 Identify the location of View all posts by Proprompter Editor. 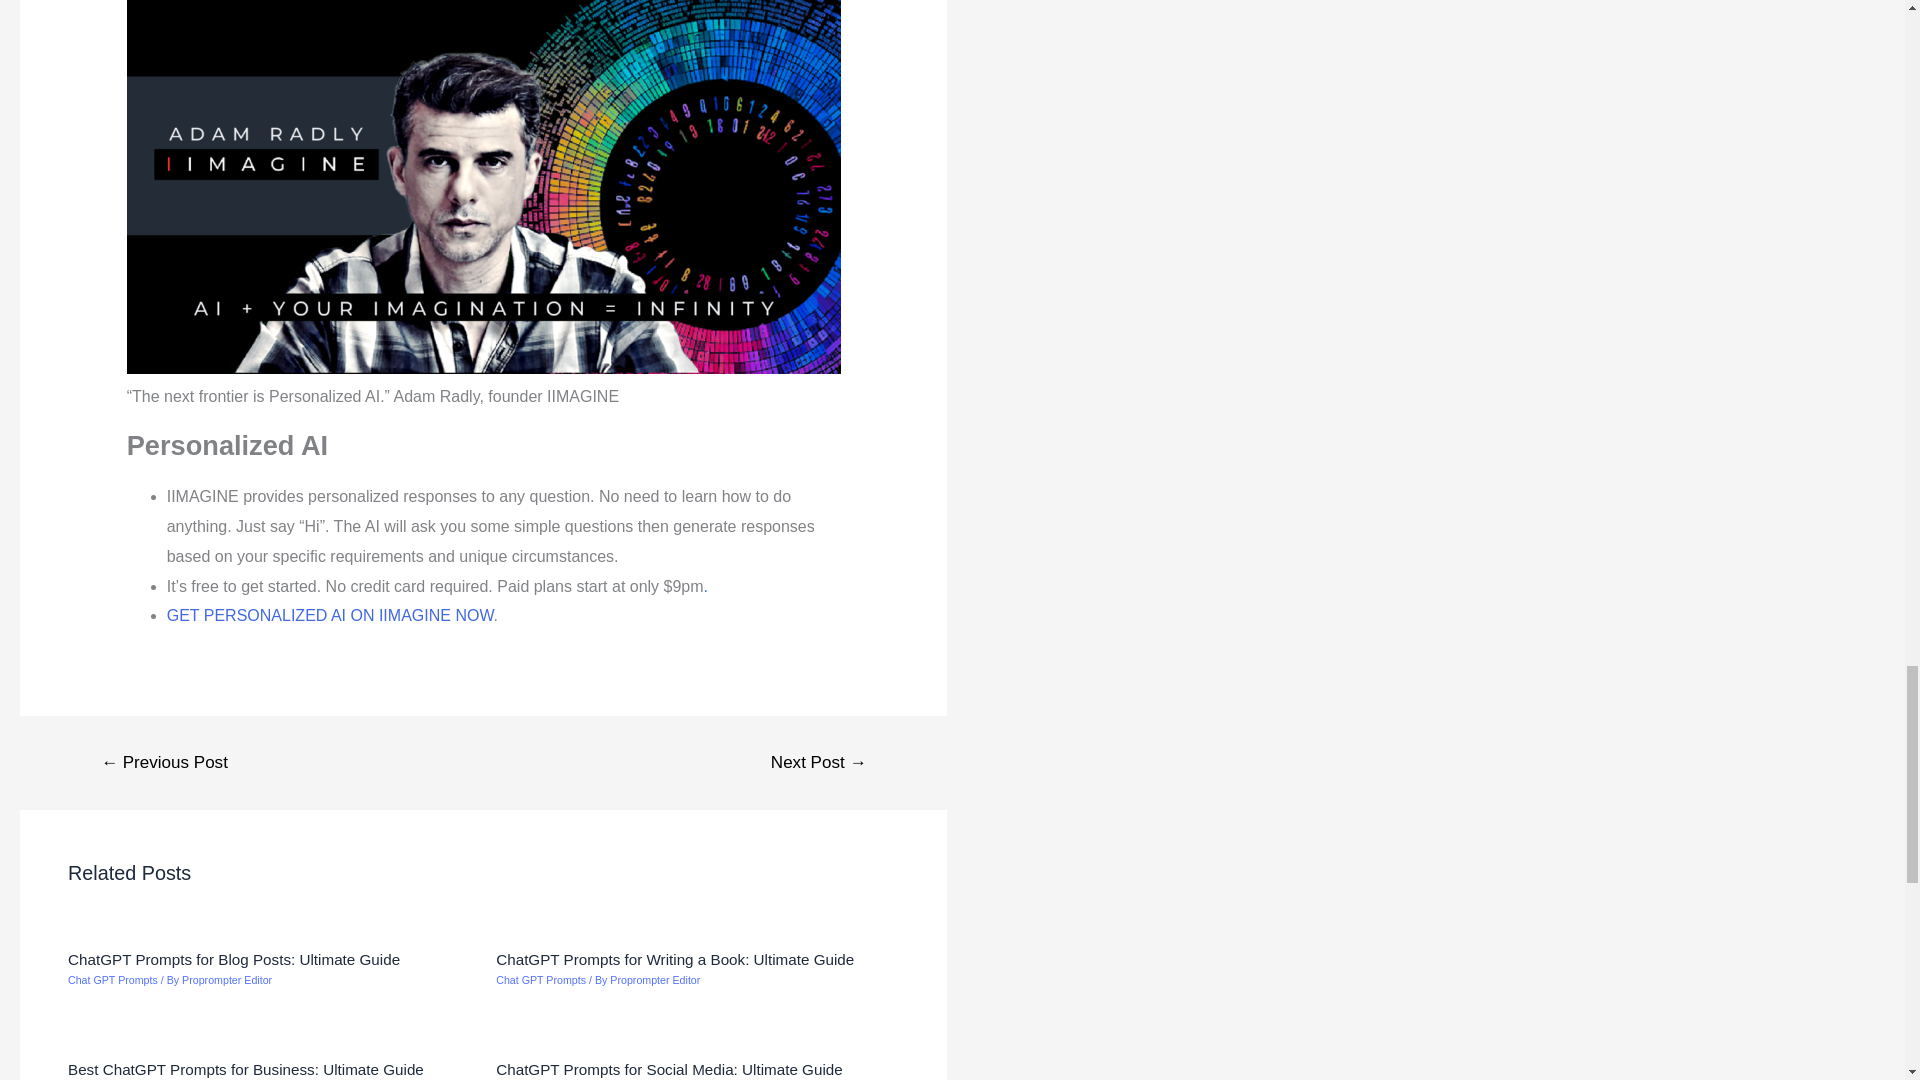
(227, 980).